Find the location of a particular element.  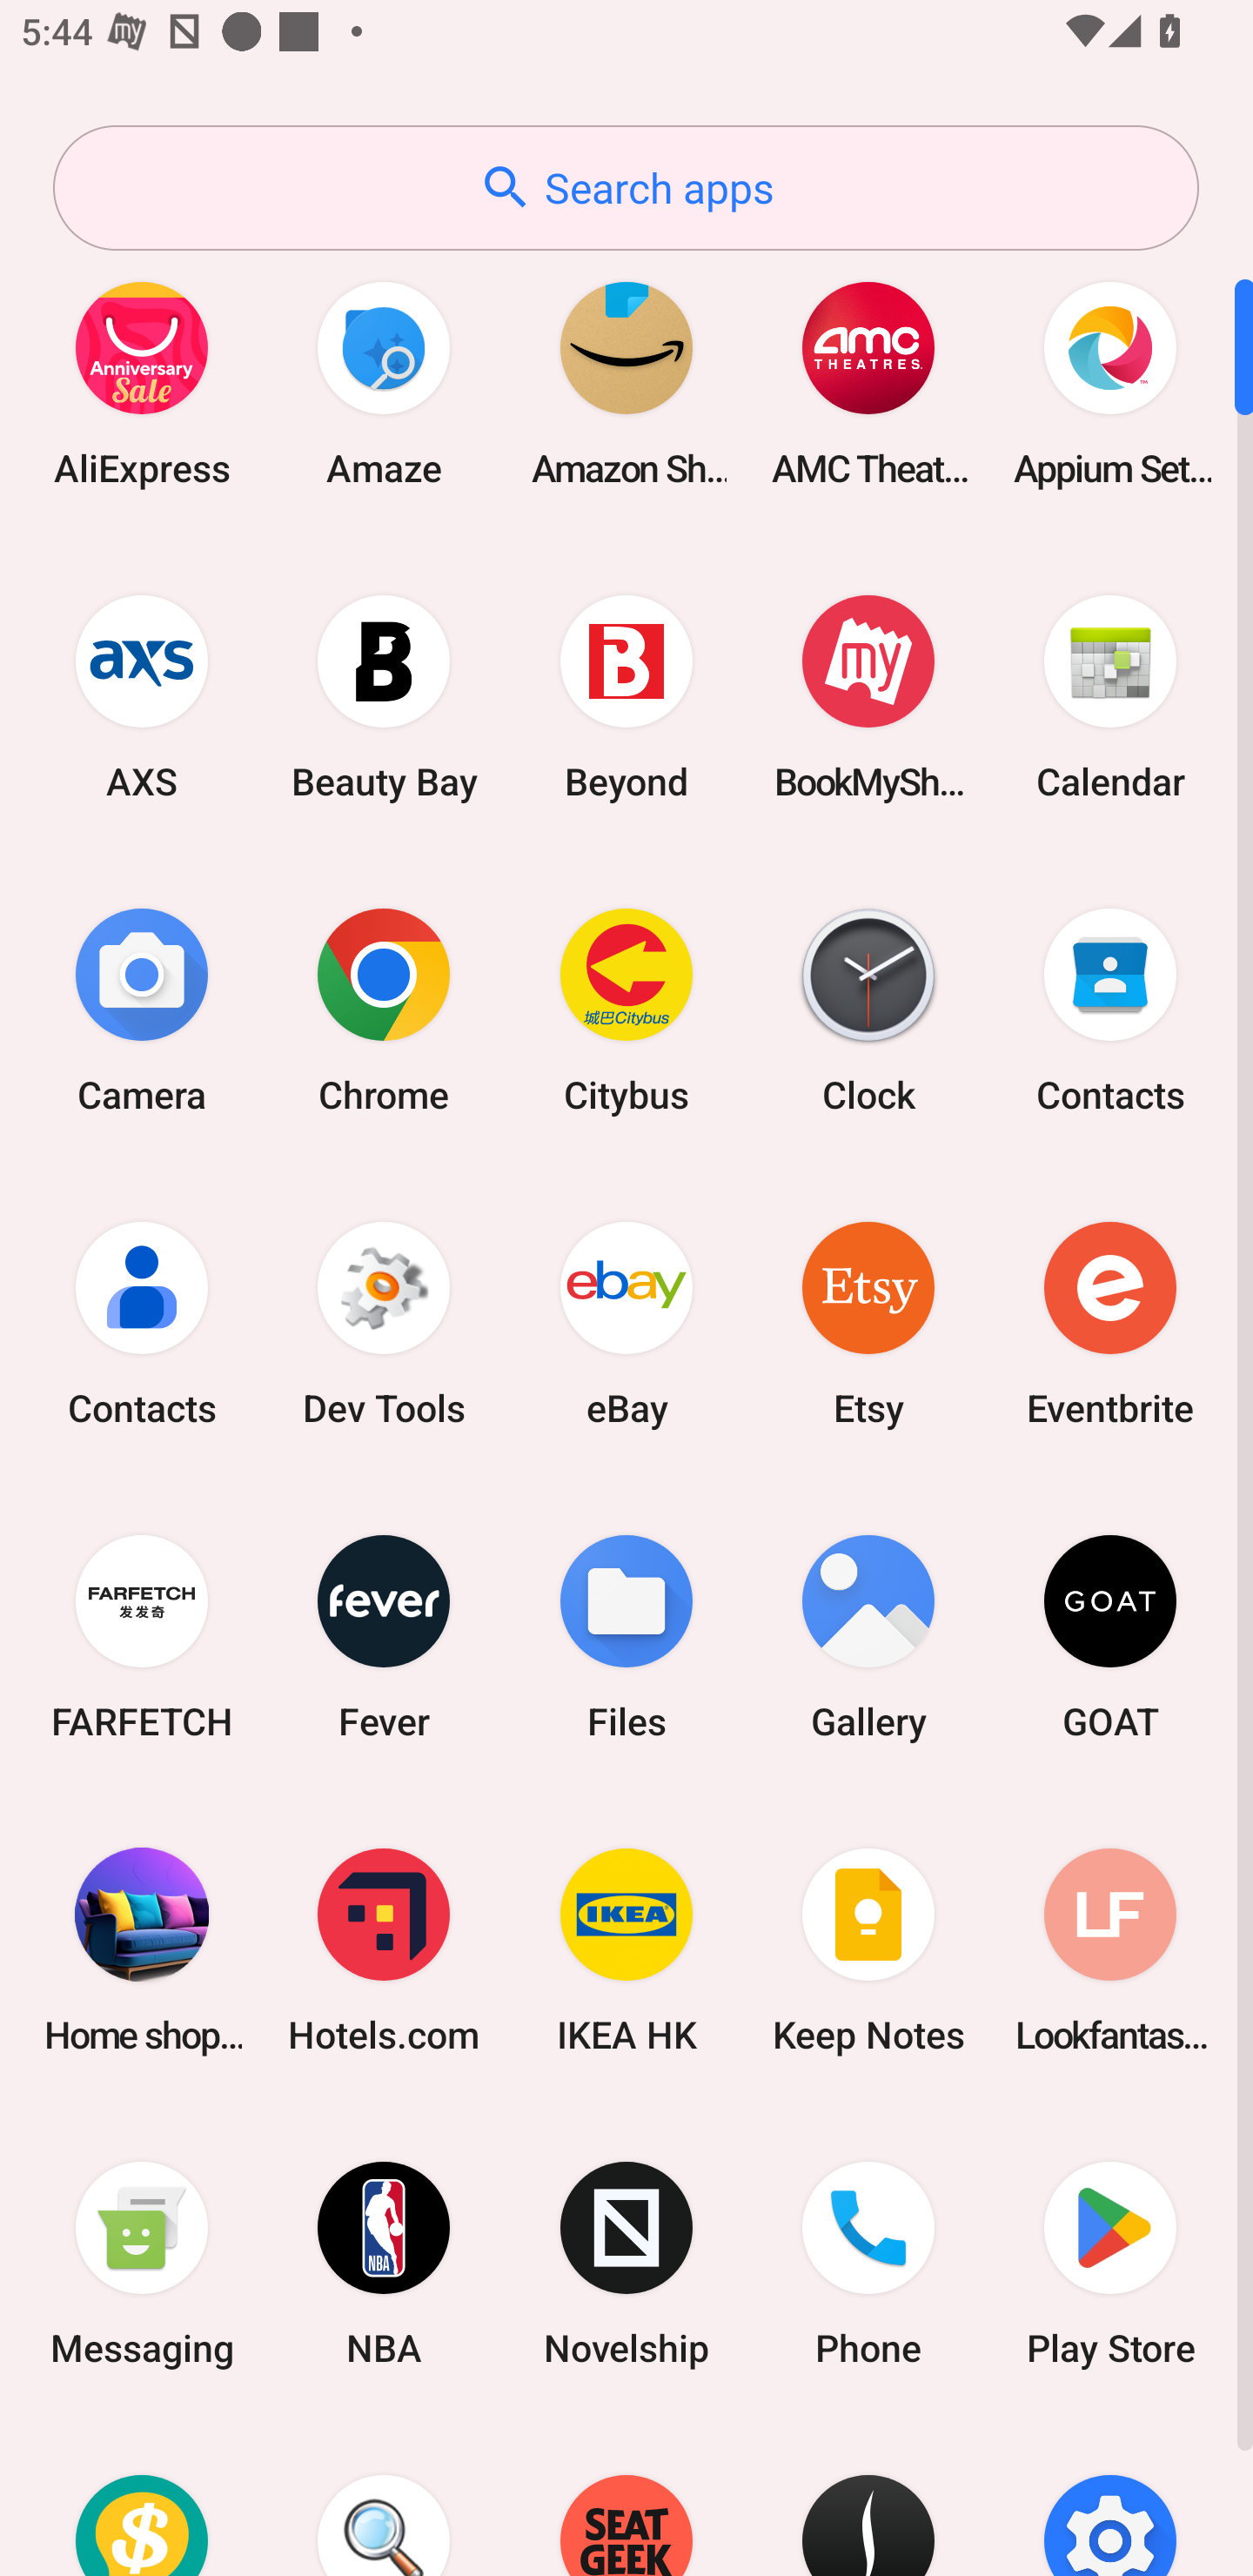

eBay is located at coordinates (626, 1323).